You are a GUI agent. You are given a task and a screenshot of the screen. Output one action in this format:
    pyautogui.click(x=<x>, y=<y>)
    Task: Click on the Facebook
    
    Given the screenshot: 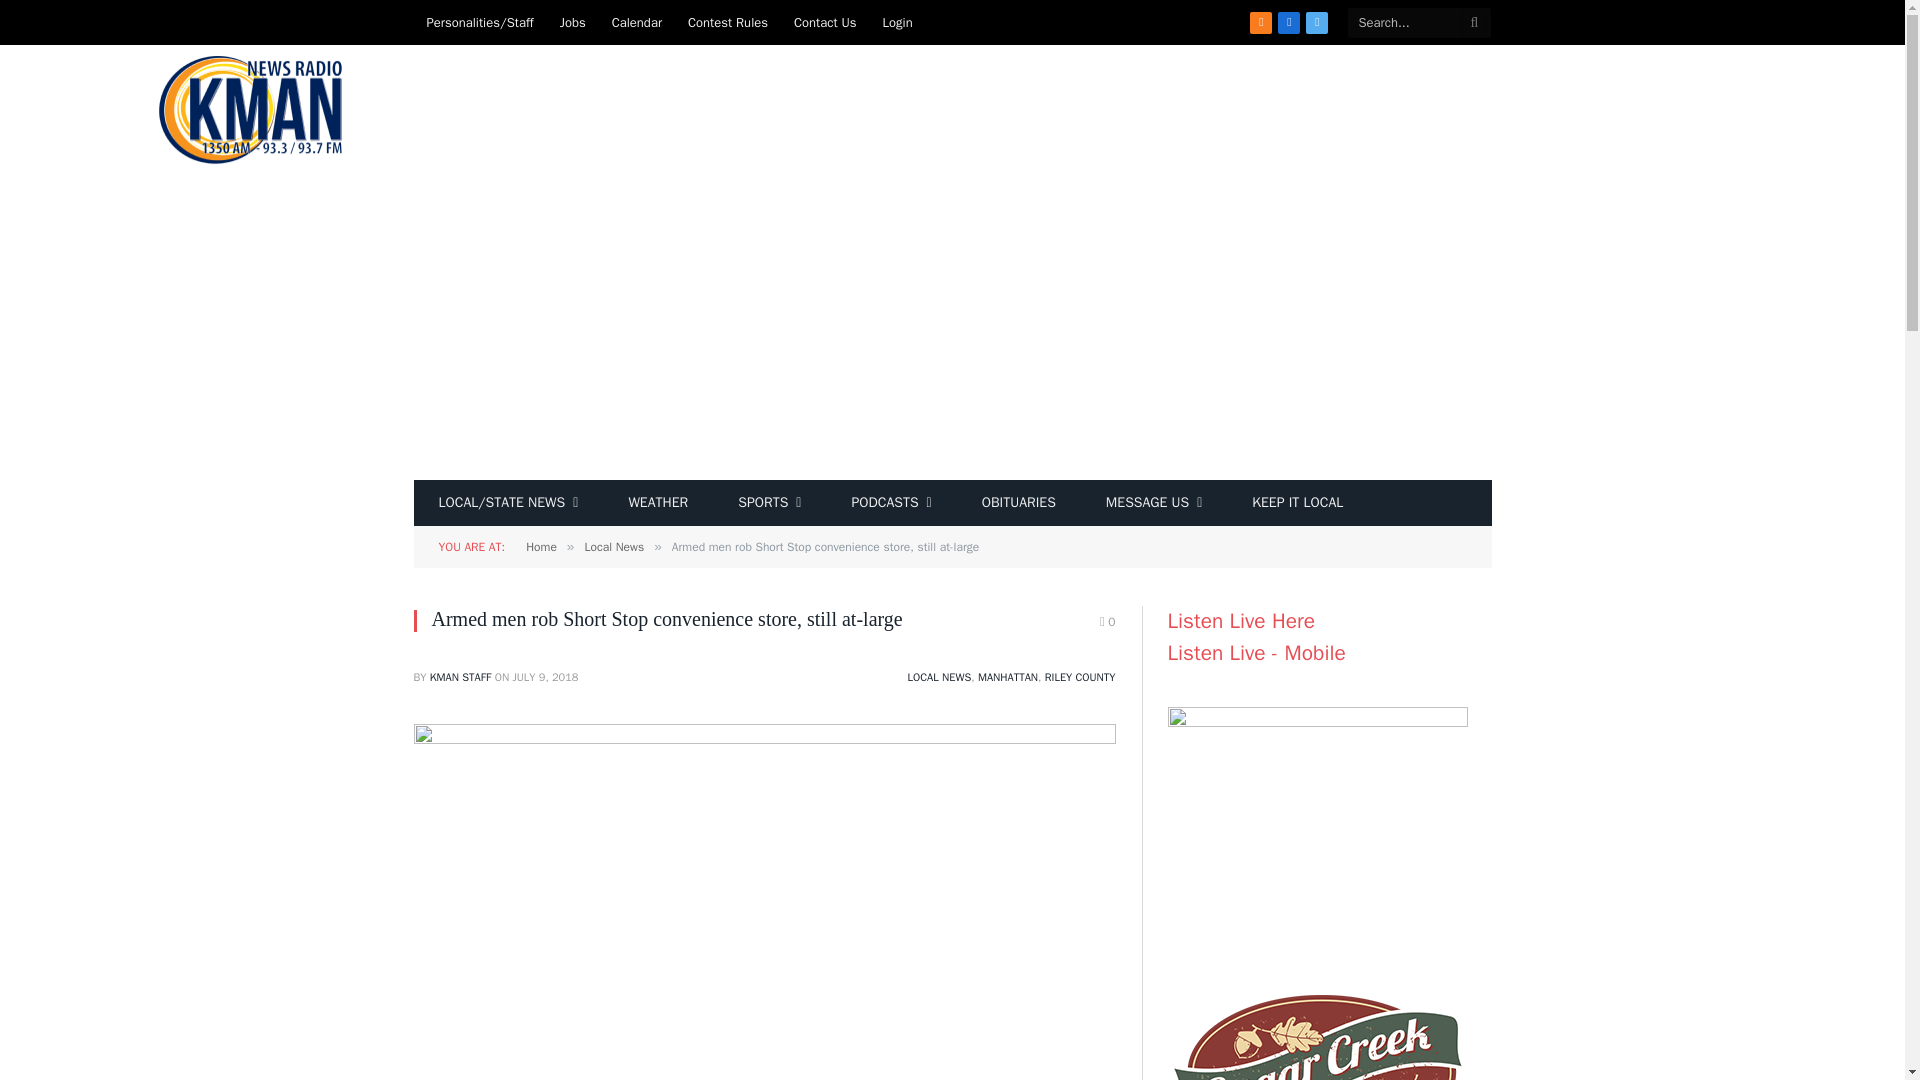 What is the action you would take?
    pyautogui.click(x=1288, y=22)
    